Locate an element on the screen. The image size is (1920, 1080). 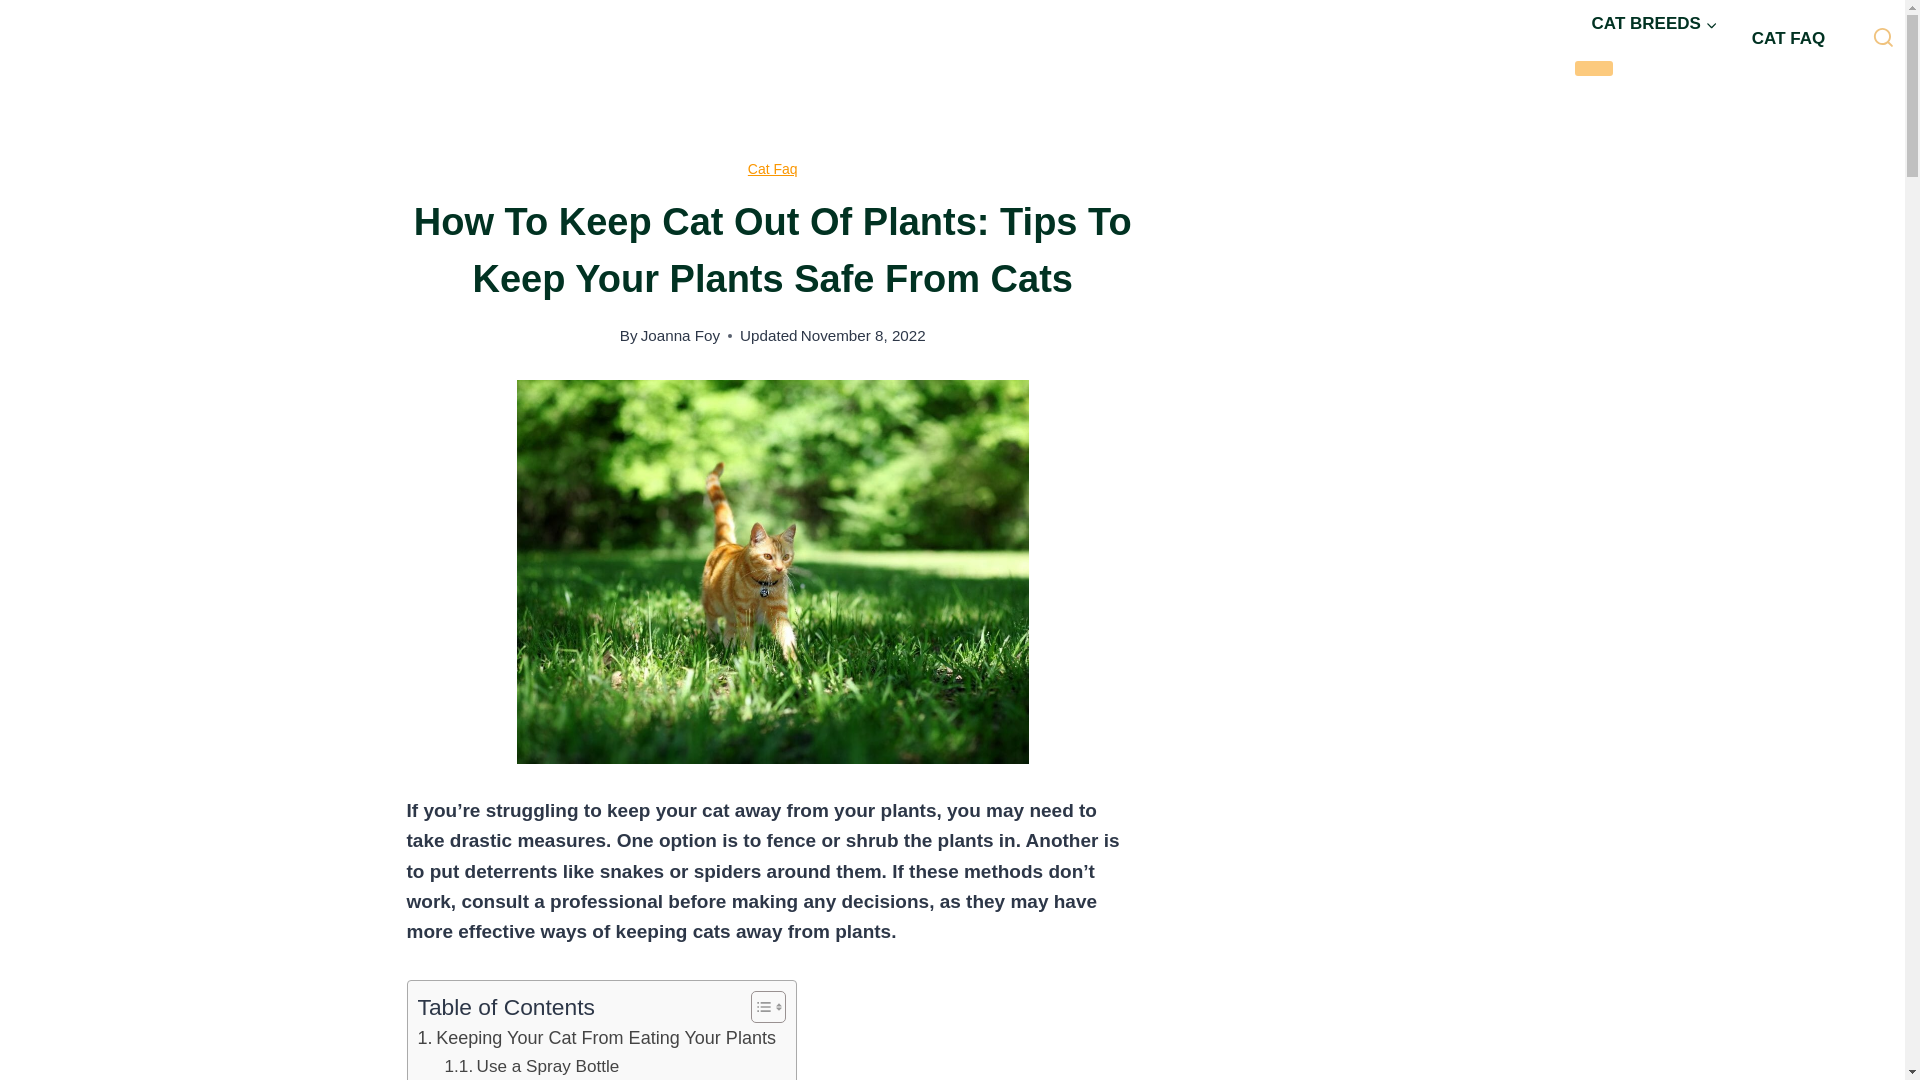
CAT BREEDS is located at coordinates (1654, 24).